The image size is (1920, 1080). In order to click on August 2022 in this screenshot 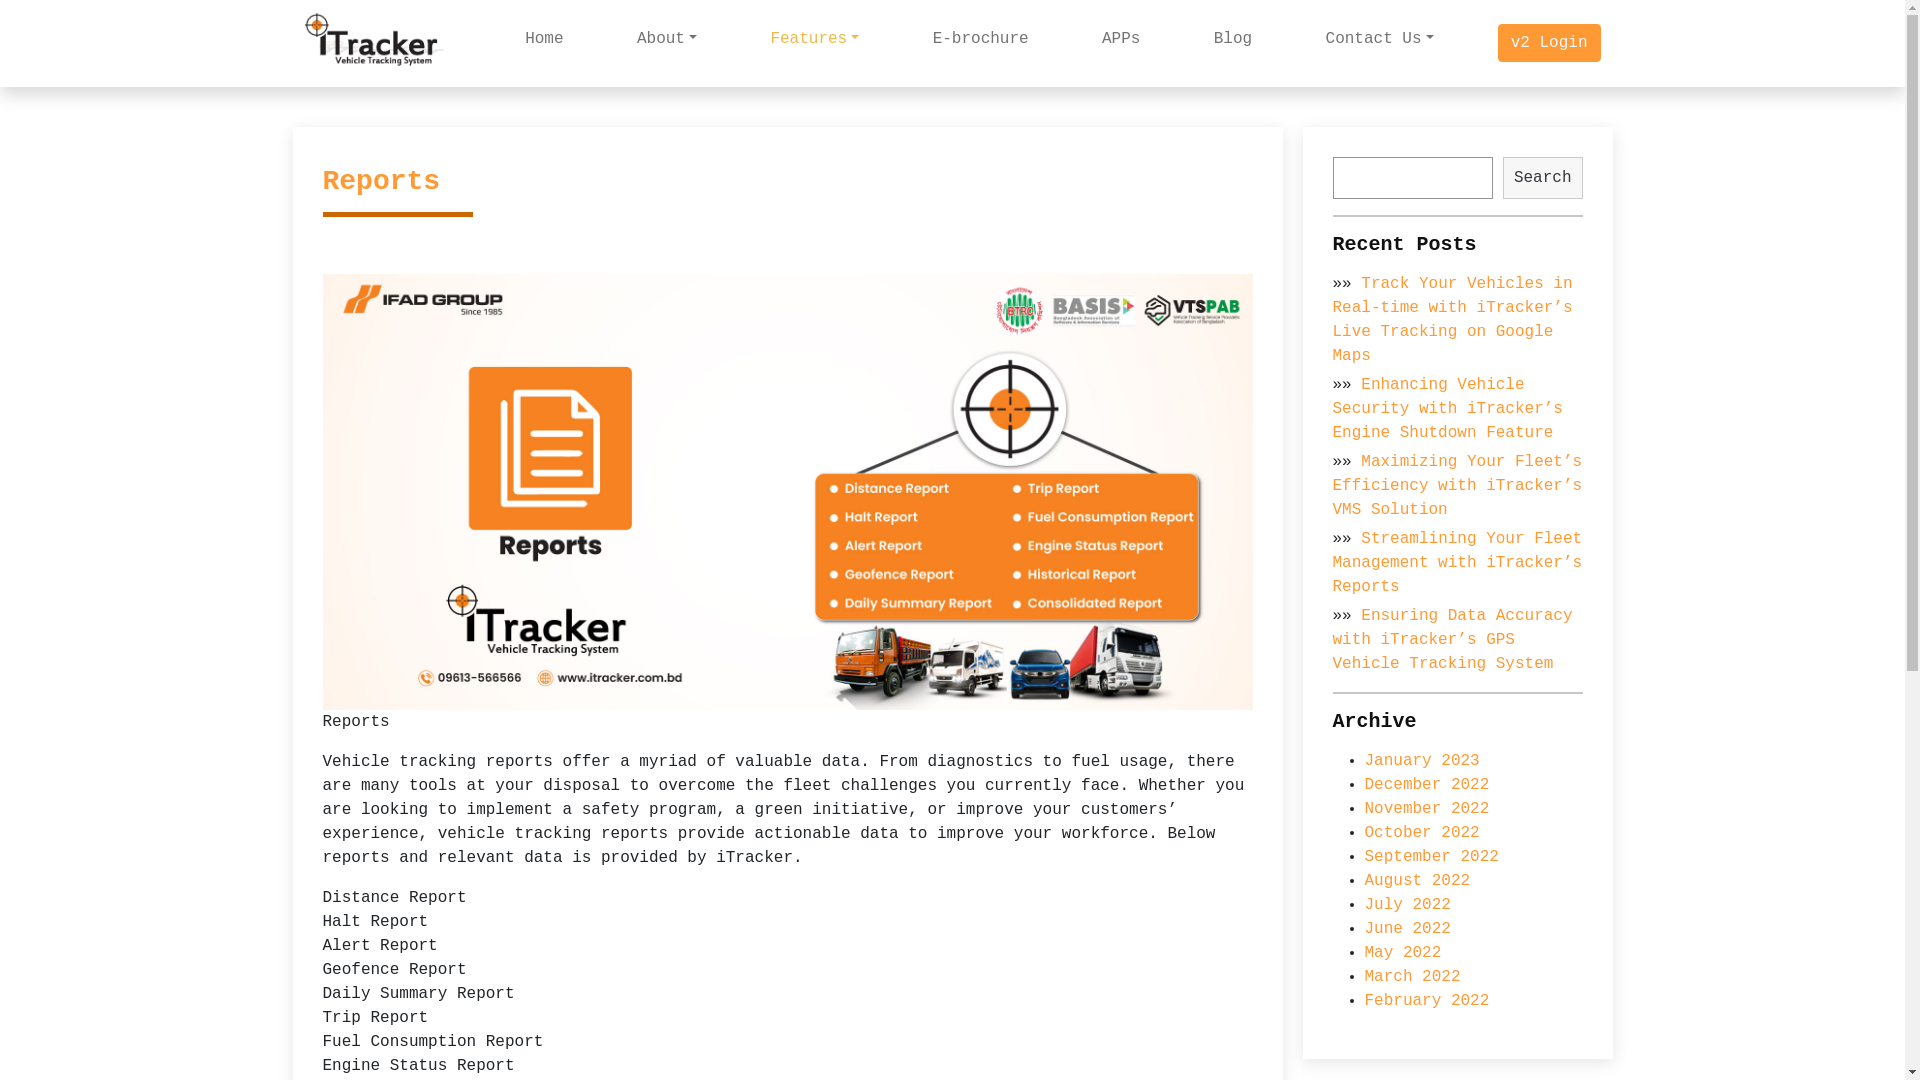, I will do `click(1417, 881)`.